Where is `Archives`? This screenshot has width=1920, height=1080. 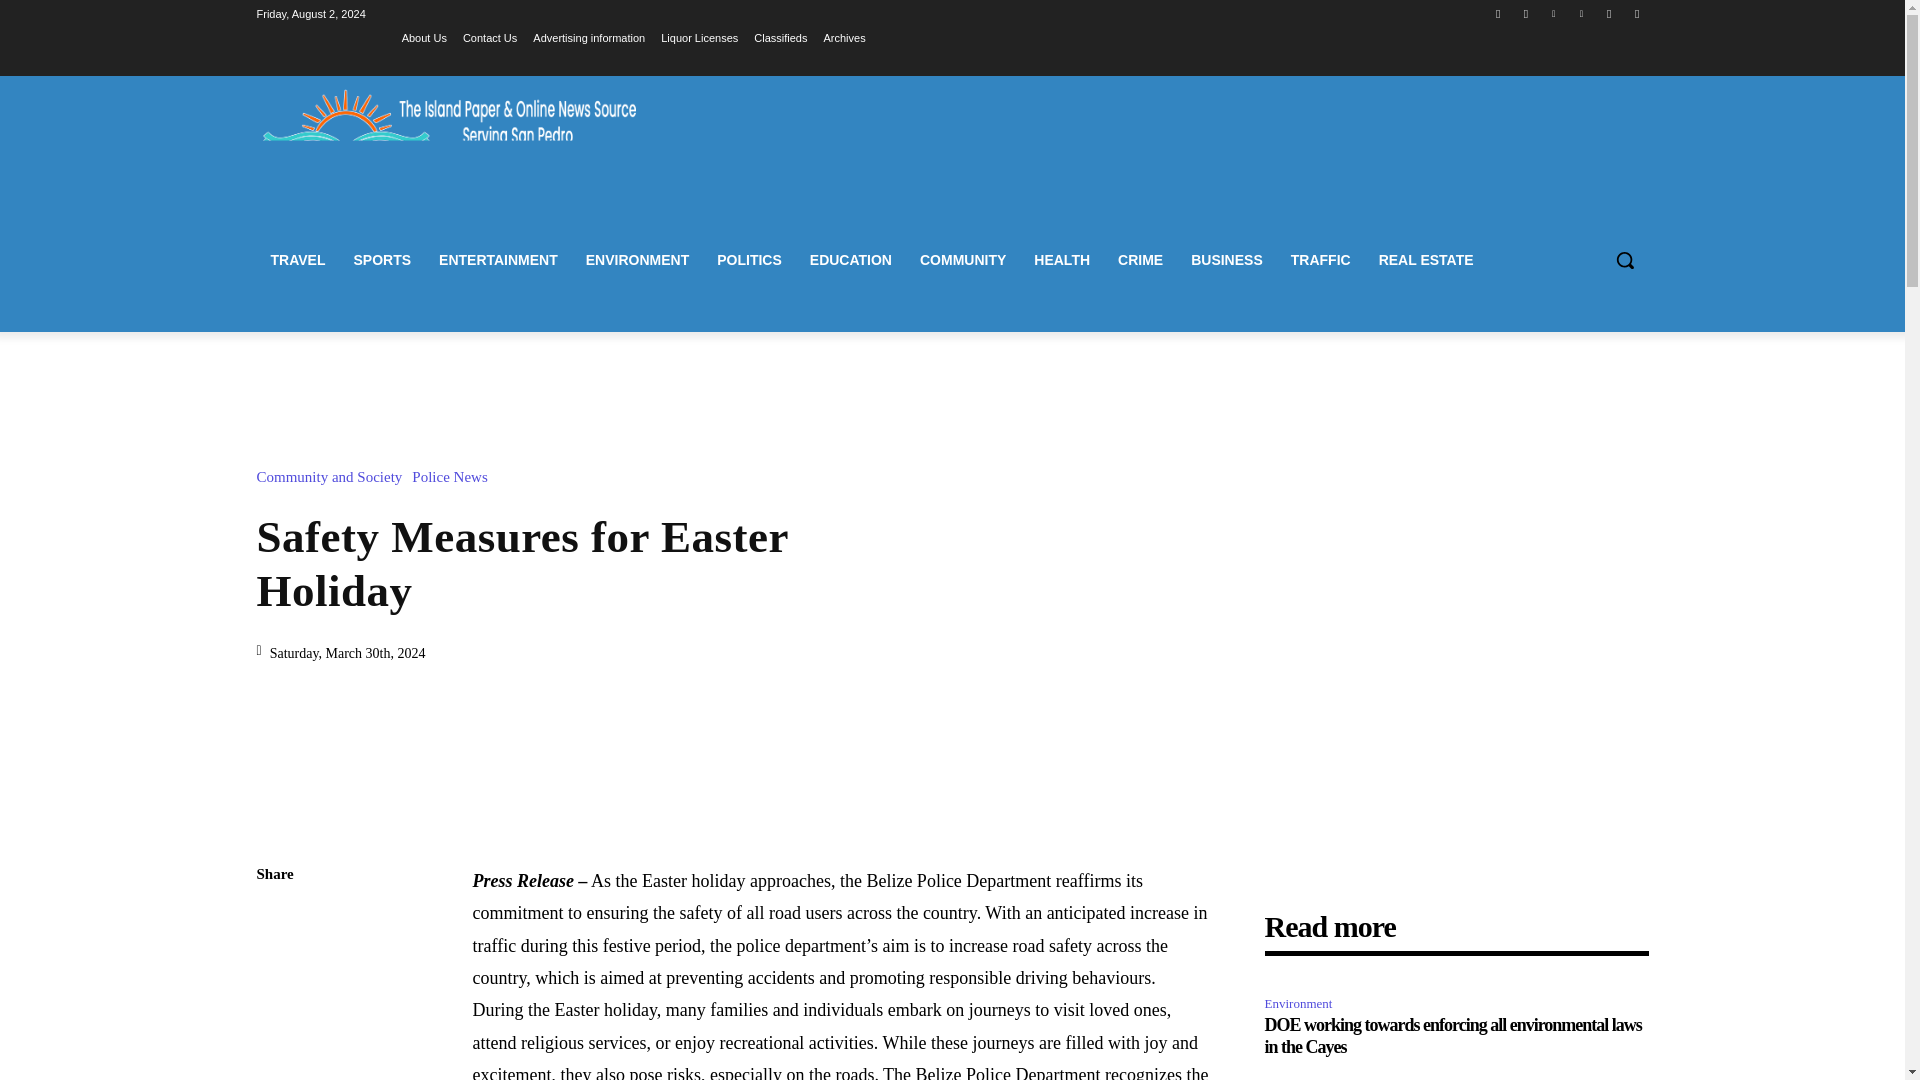
Archives is located at coordinates (844, 37).